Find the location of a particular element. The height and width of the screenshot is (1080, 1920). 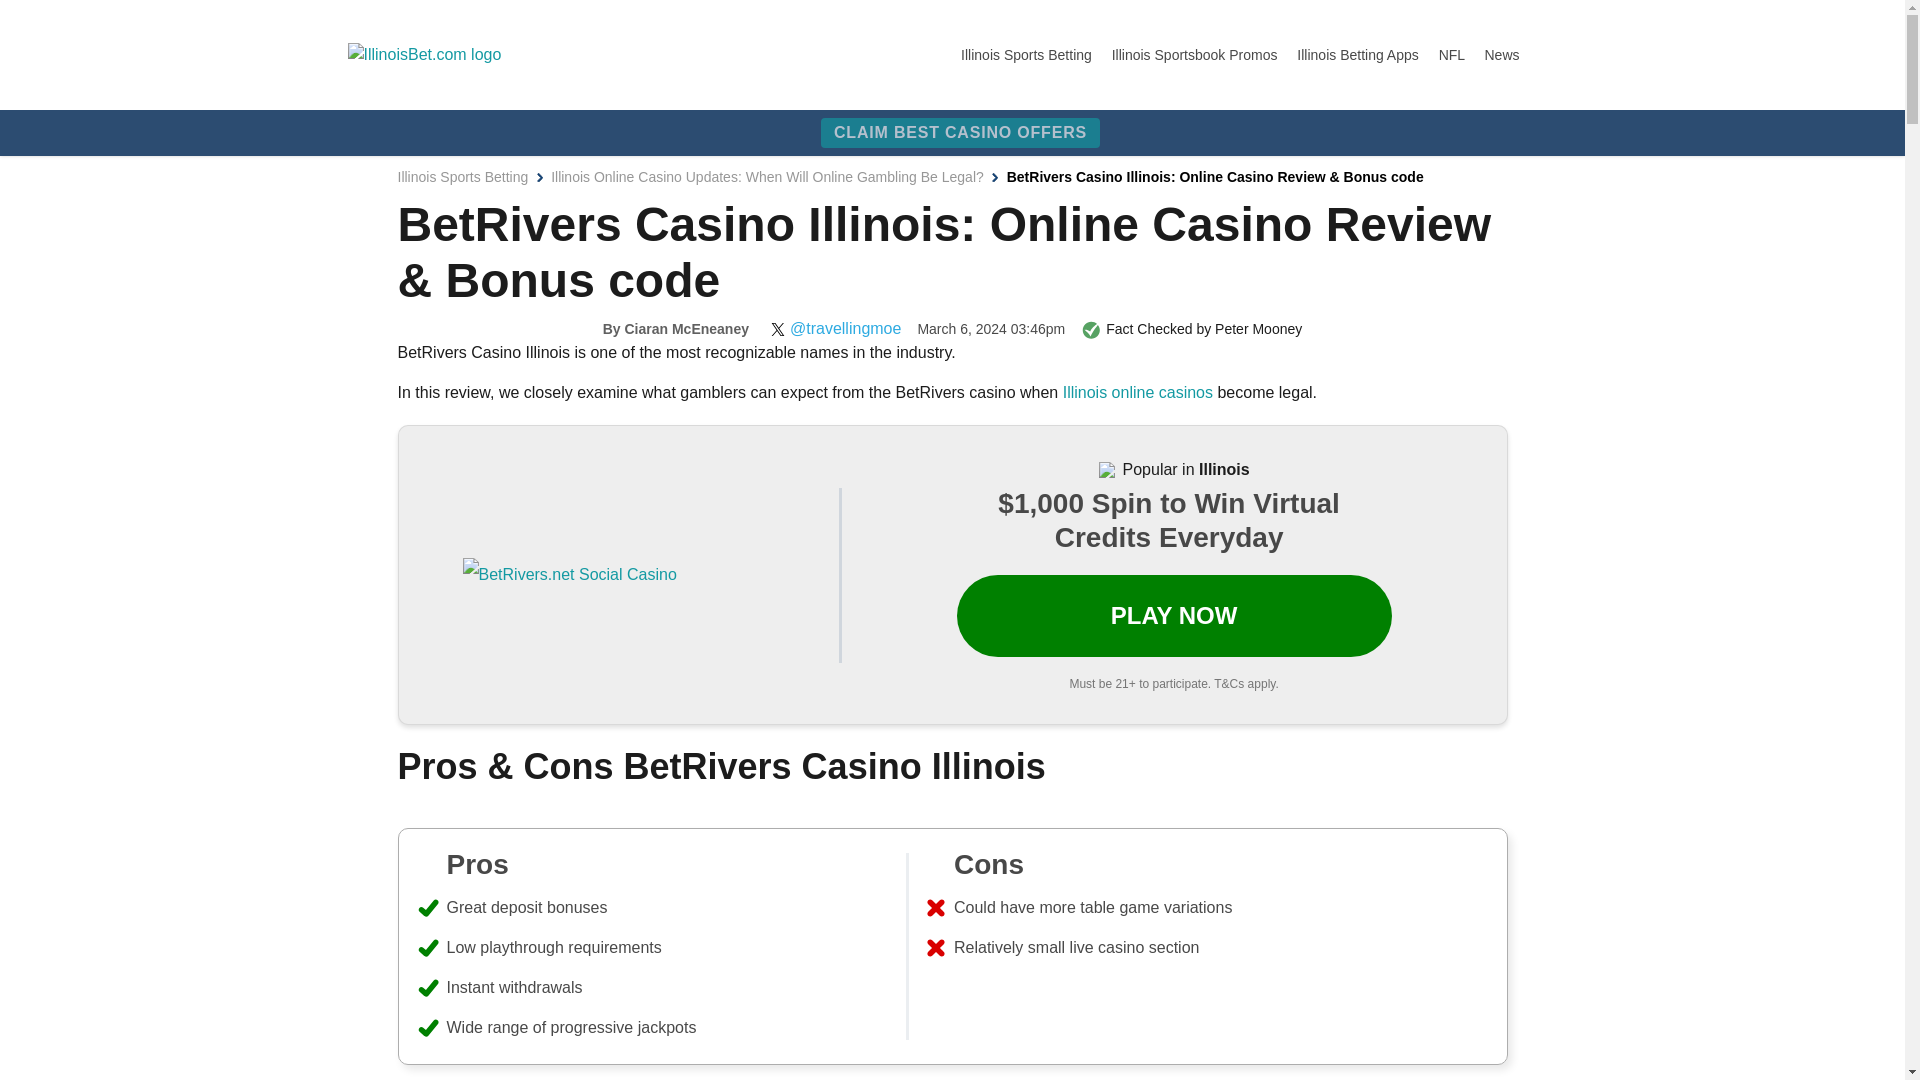

Illinois Sports Betting is located at coordinates (463, 176).